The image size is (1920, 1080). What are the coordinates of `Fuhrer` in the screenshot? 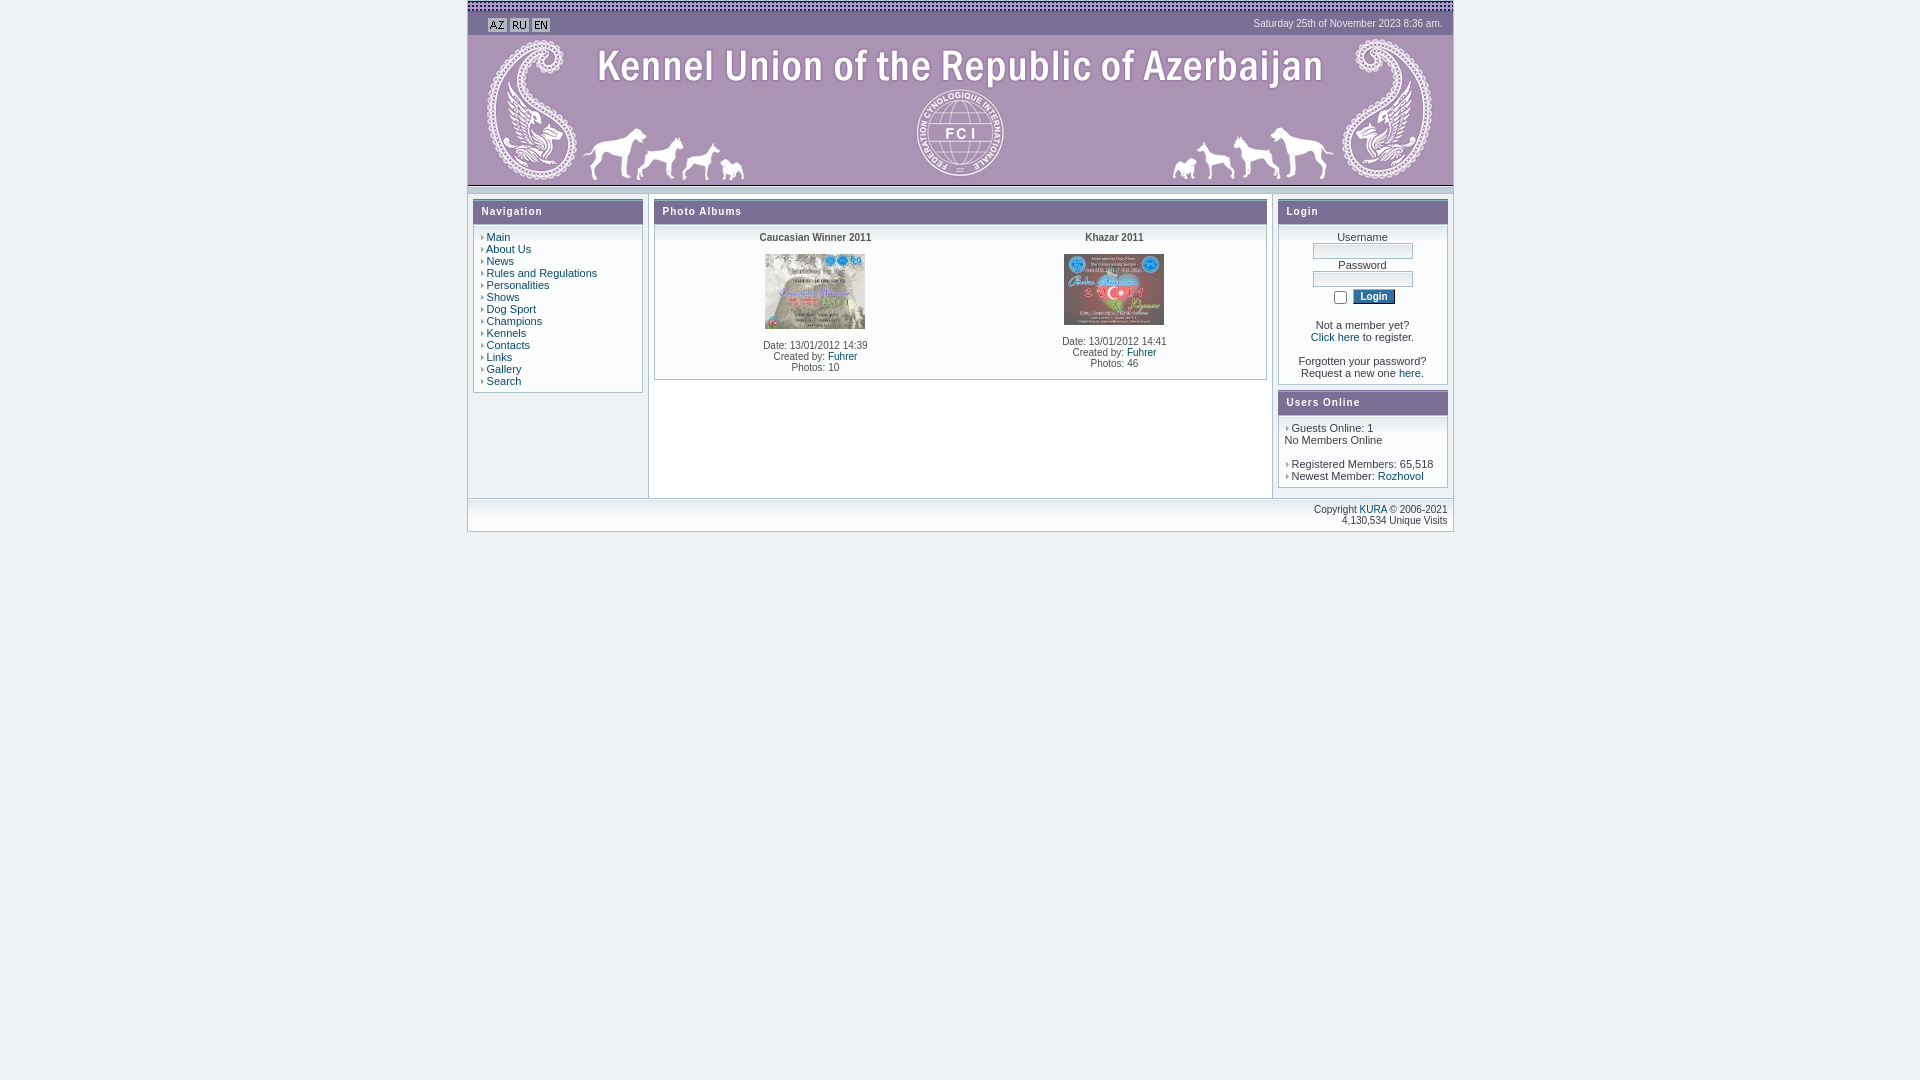 It's located at (1142, 352).